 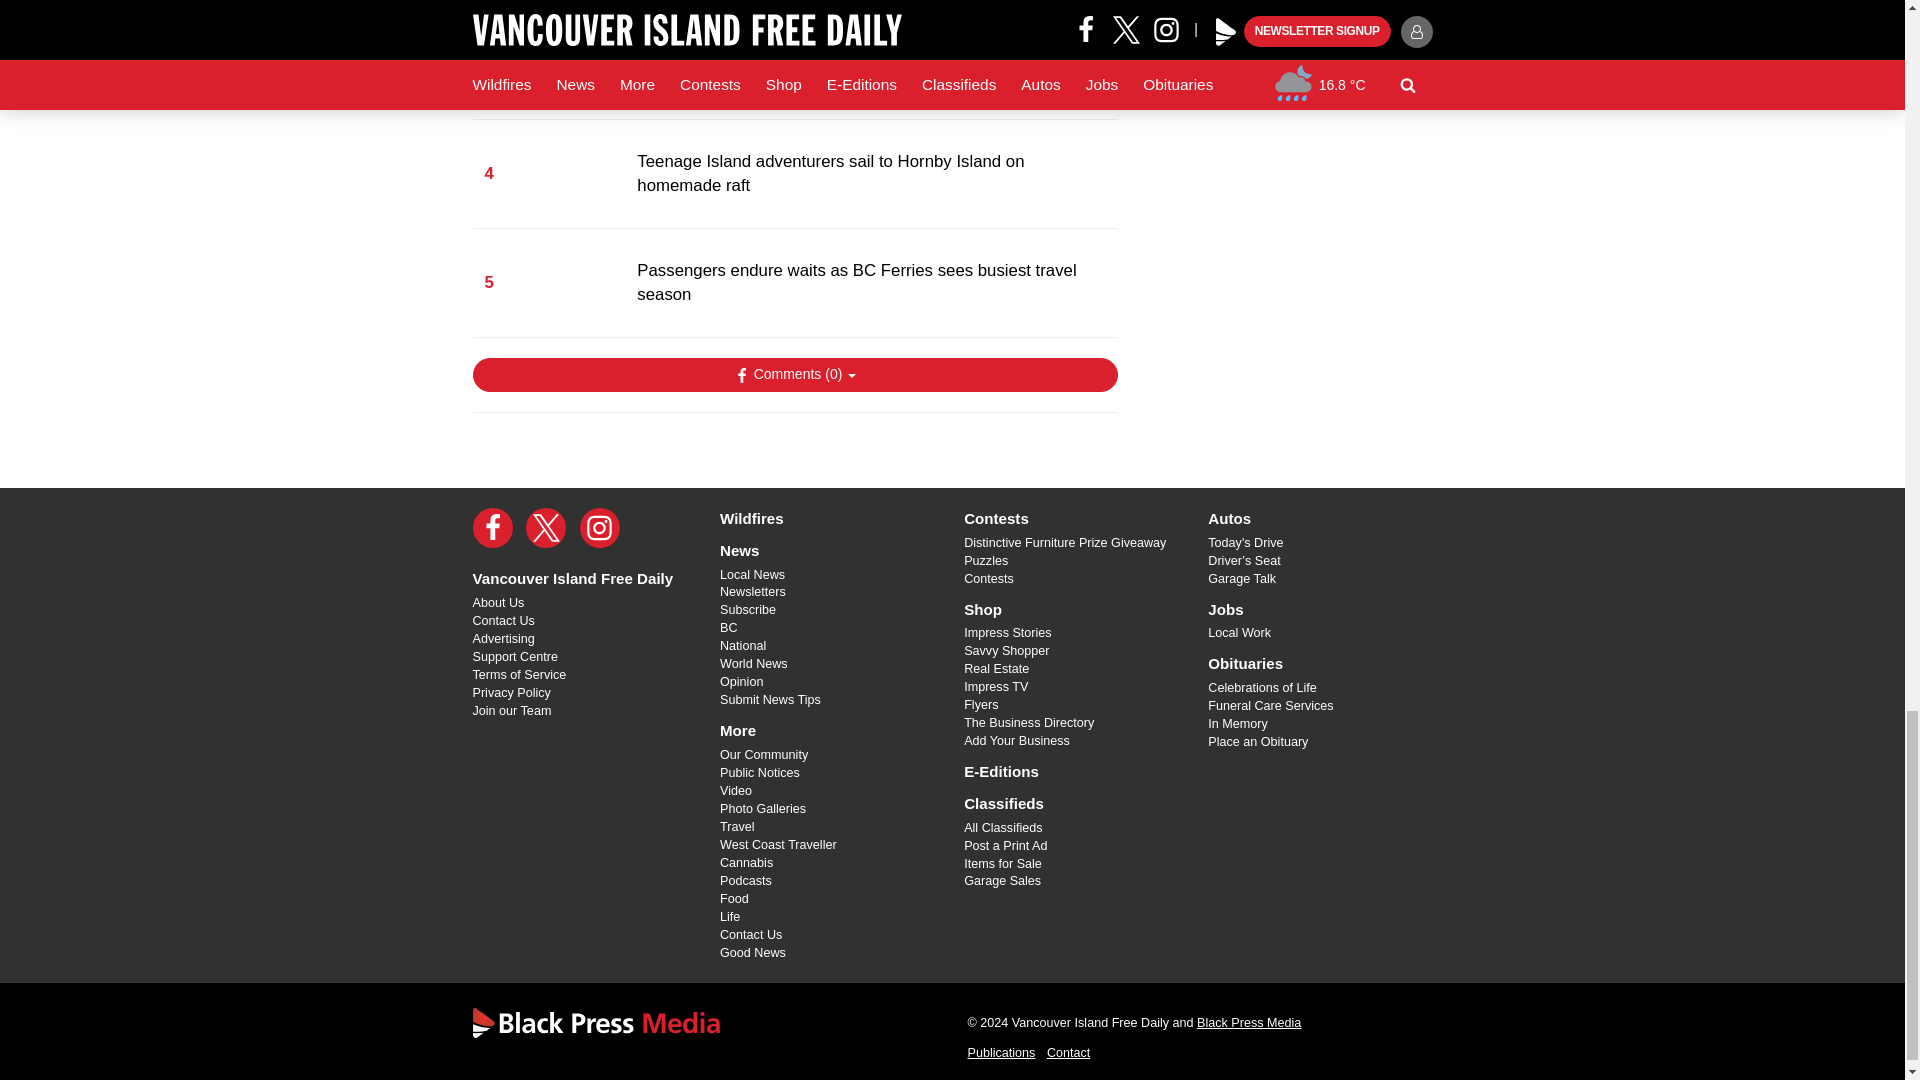 I want to click on Instagram, so click(x=600, y=527).